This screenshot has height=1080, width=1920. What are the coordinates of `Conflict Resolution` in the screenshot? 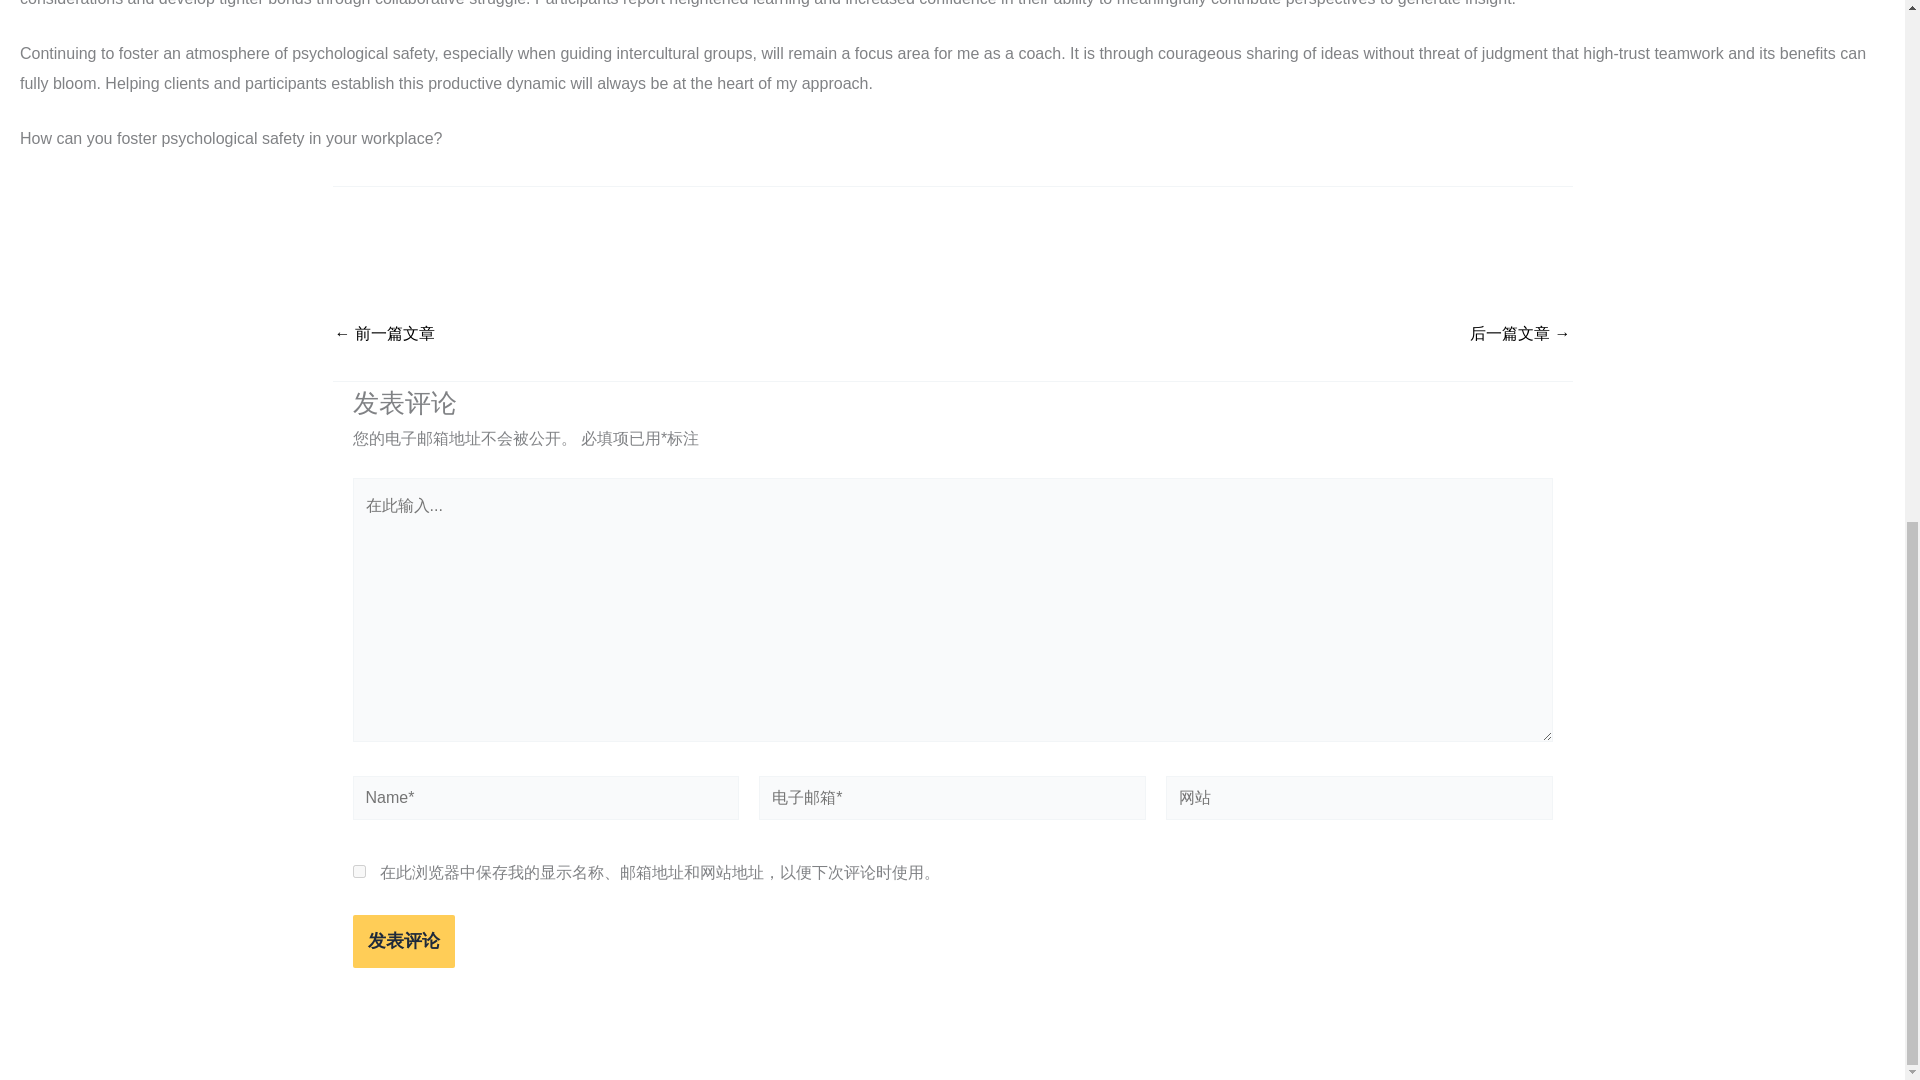 It's located at (1520, 334).